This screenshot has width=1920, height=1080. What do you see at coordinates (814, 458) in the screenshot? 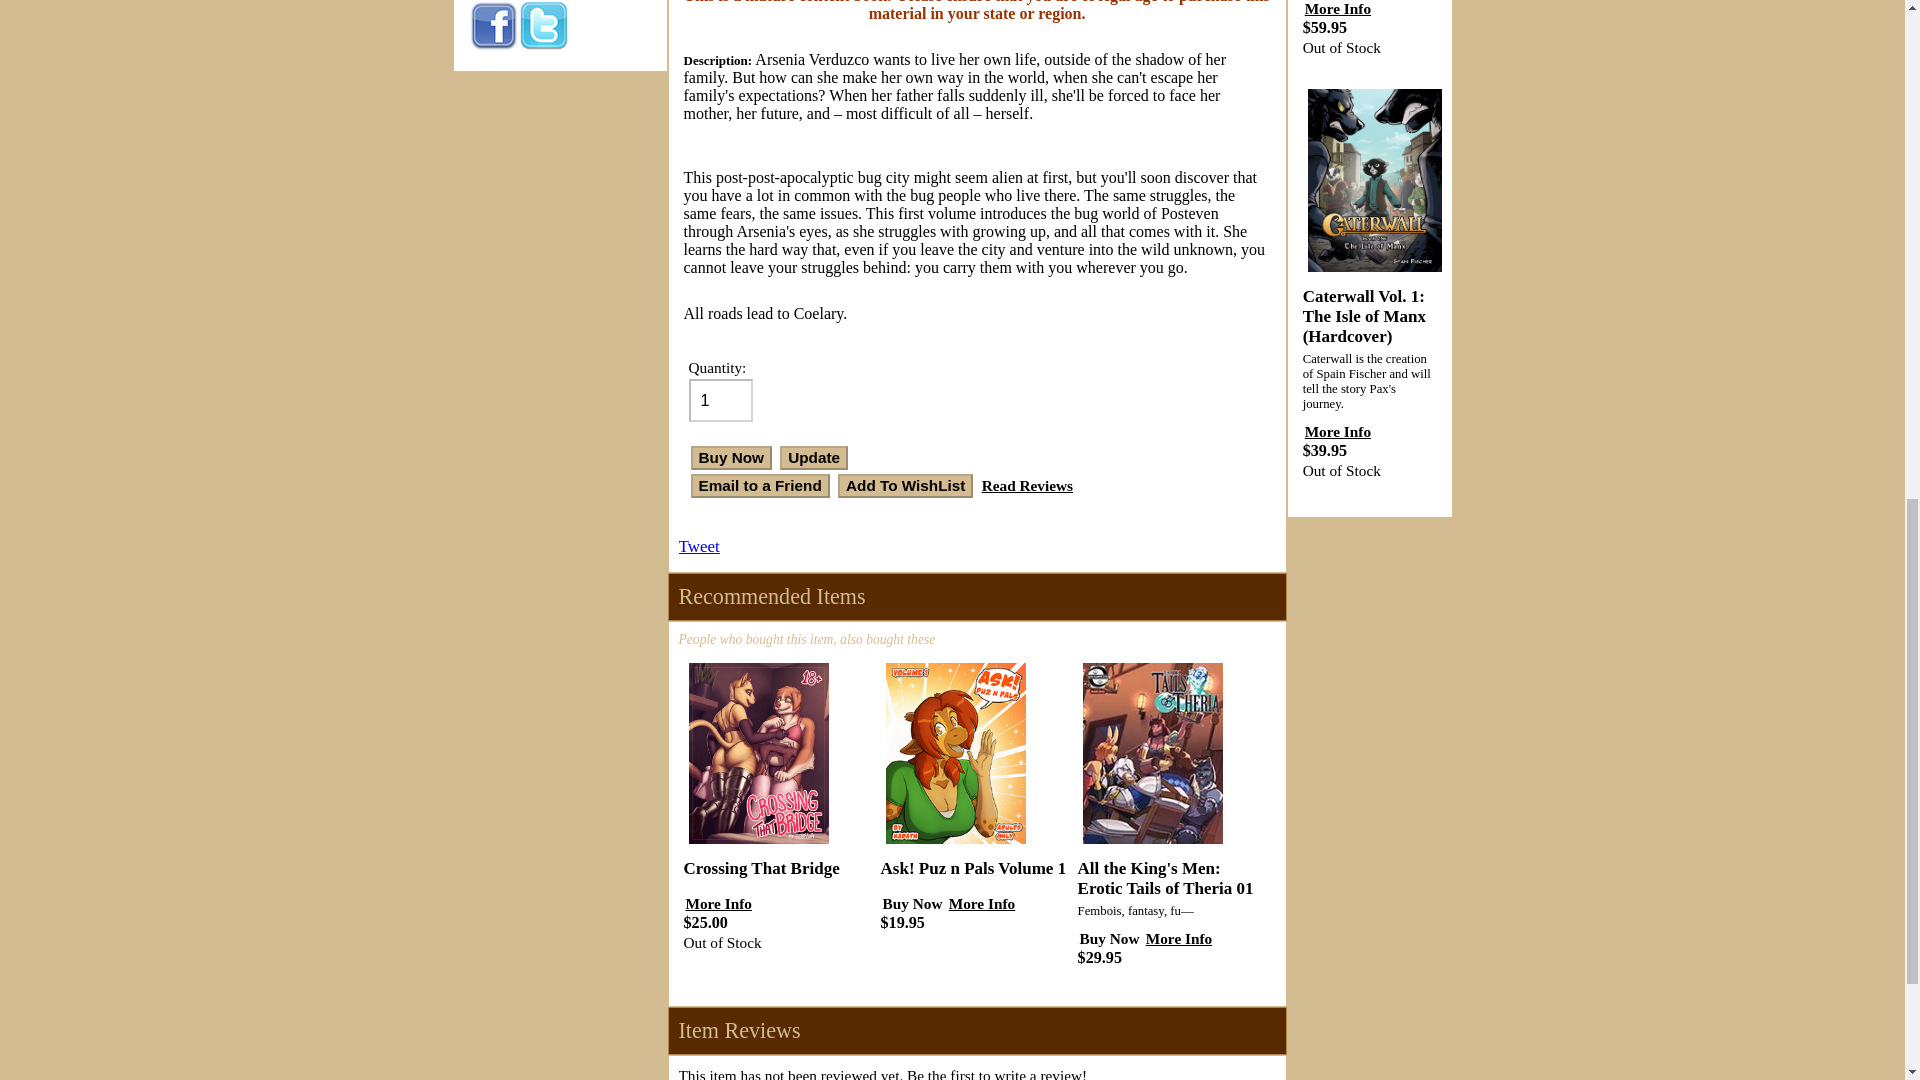
I see `Update` at bounding box center [814, 458].